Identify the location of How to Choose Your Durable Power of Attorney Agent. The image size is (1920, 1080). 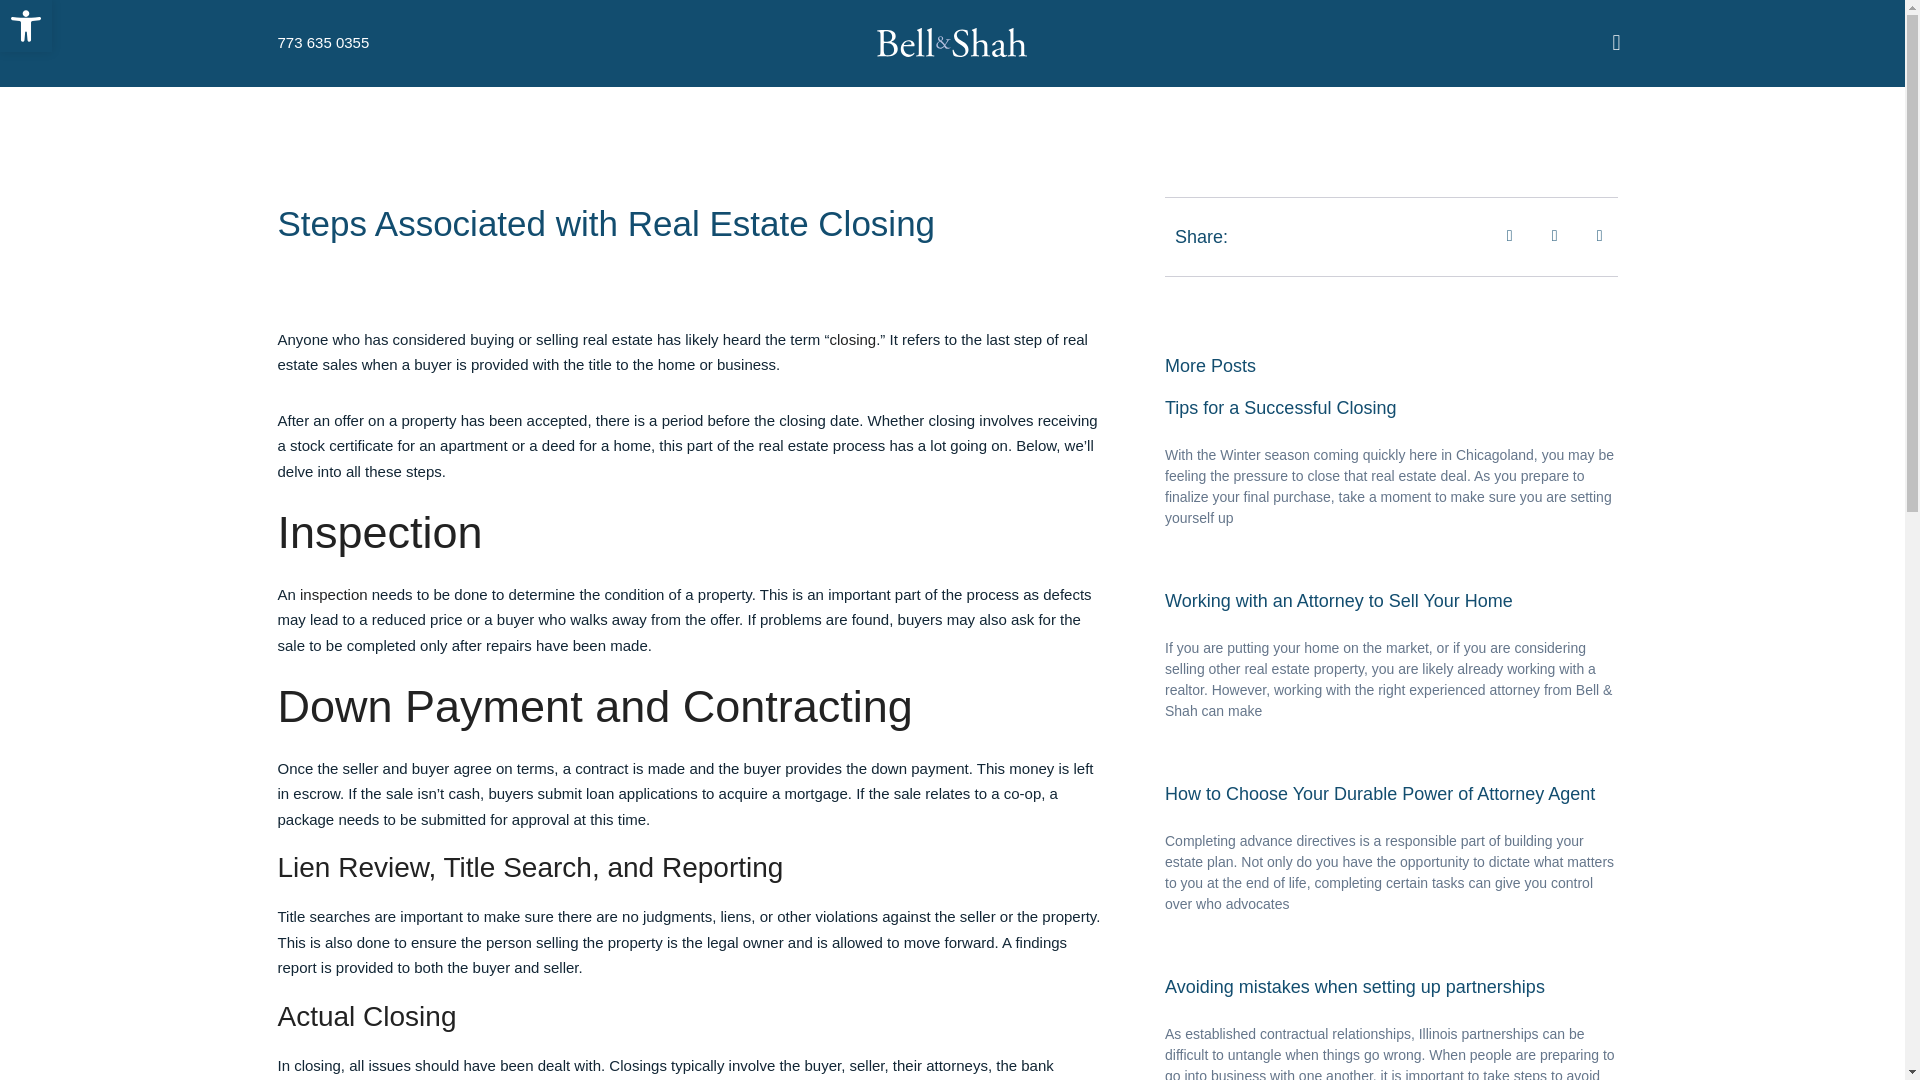
(26, 26).